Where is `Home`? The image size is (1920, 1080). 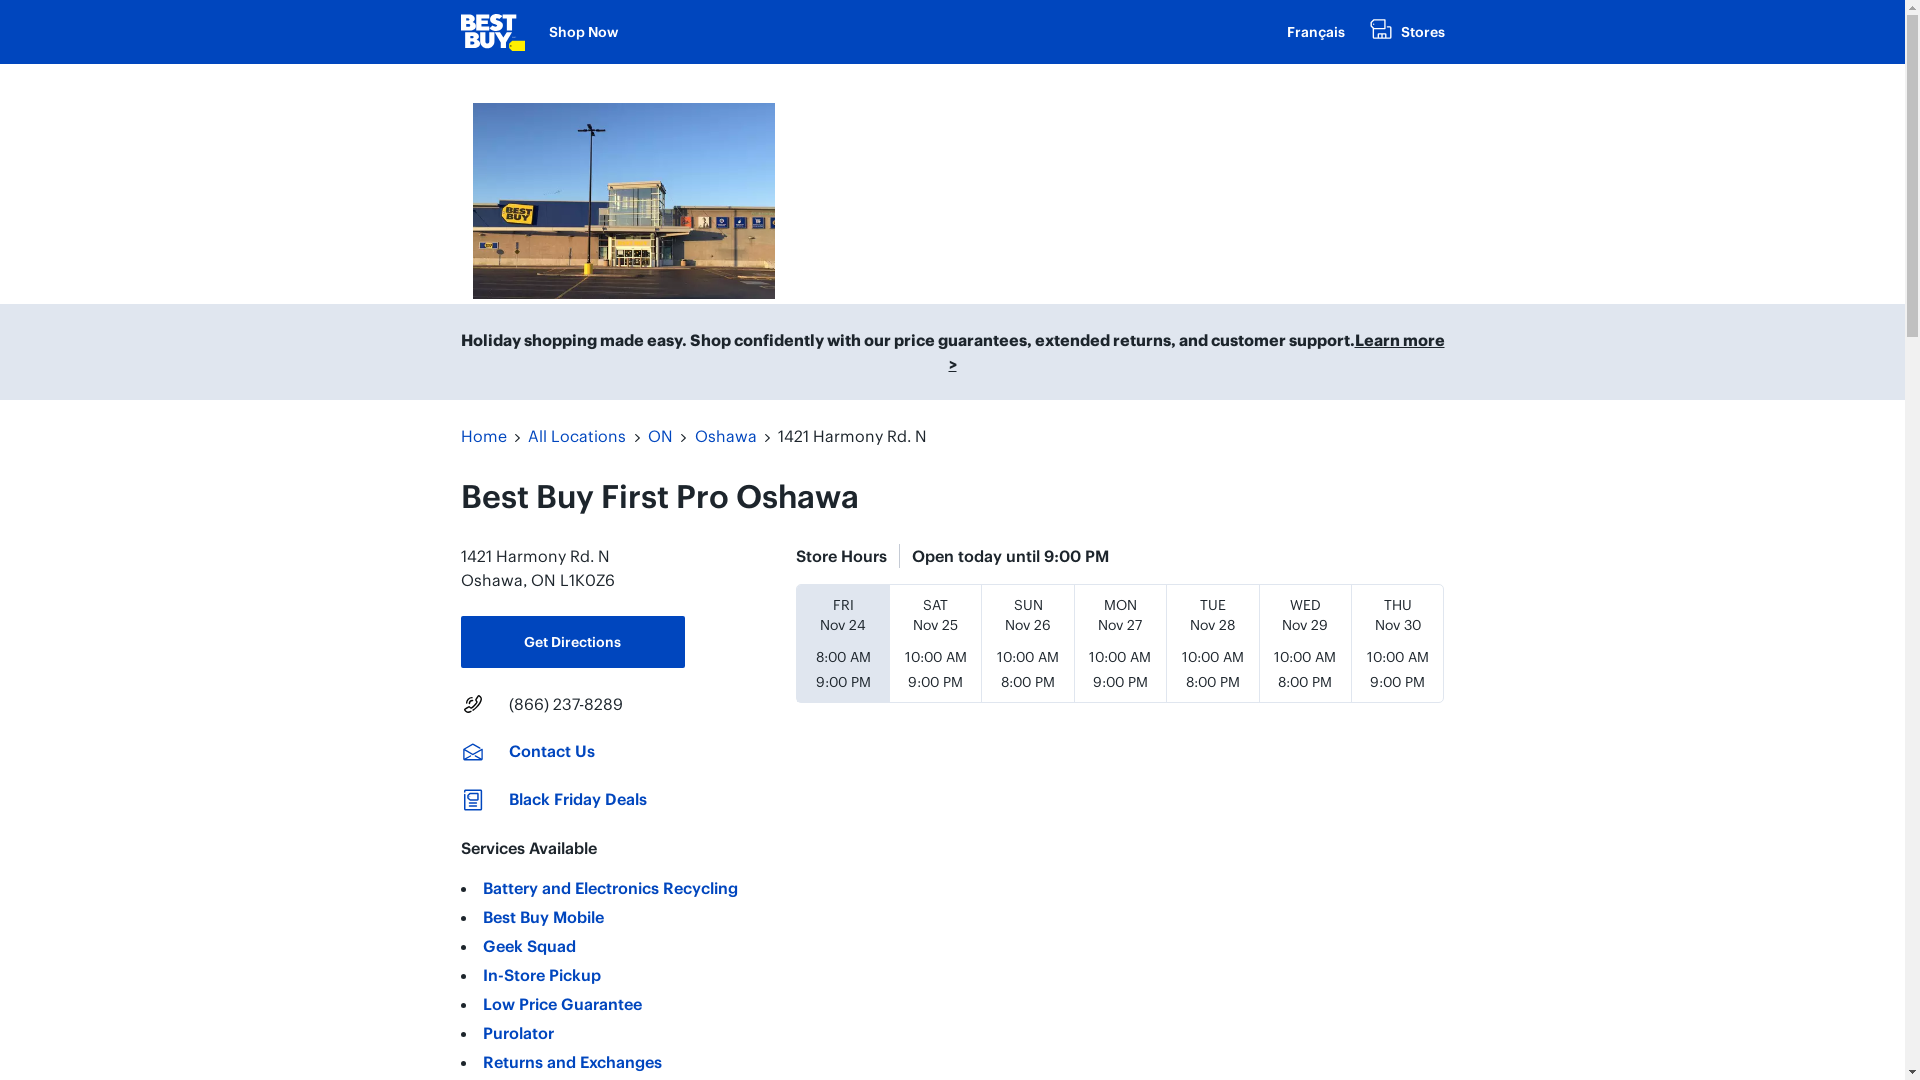
Home is located at coordinates (483, 436).